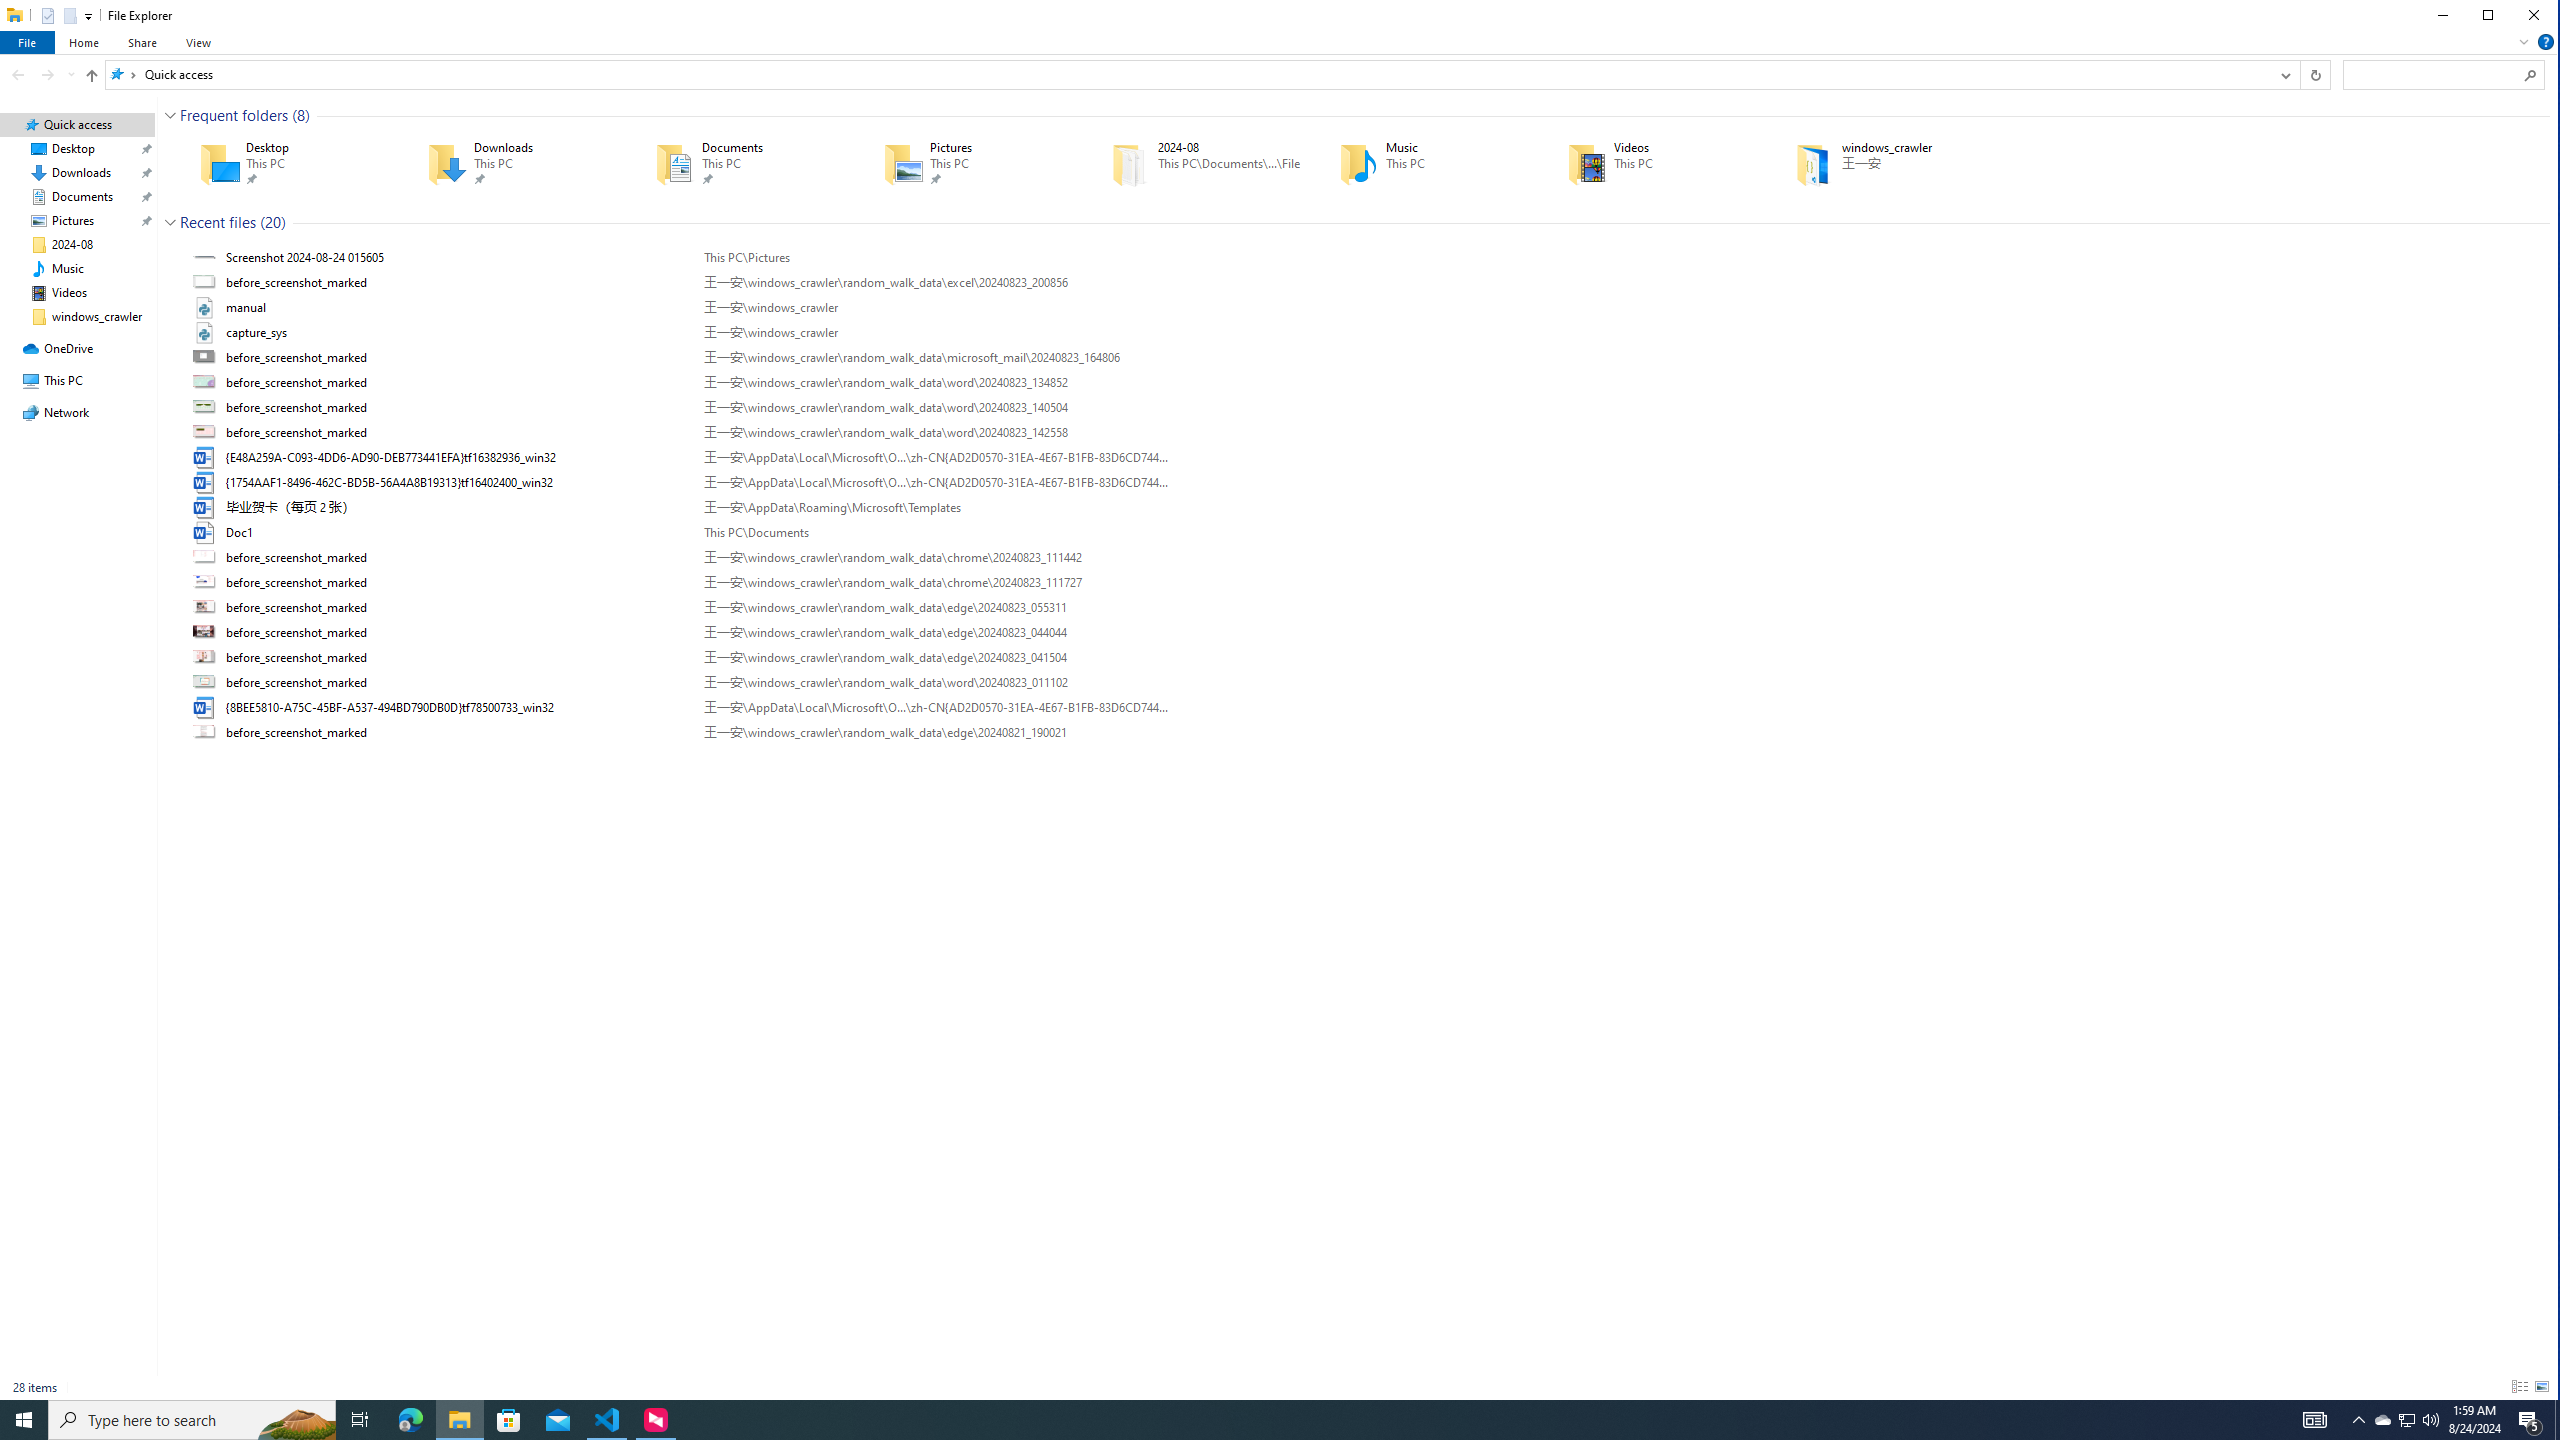 Image resolution: width=2560 pixels, height=1440 pixels. What do you see at coordinates (2314, 74) in the screenshot?
I see `Refresh "Quick access" (F5)` at bounding box center [2314, 74].